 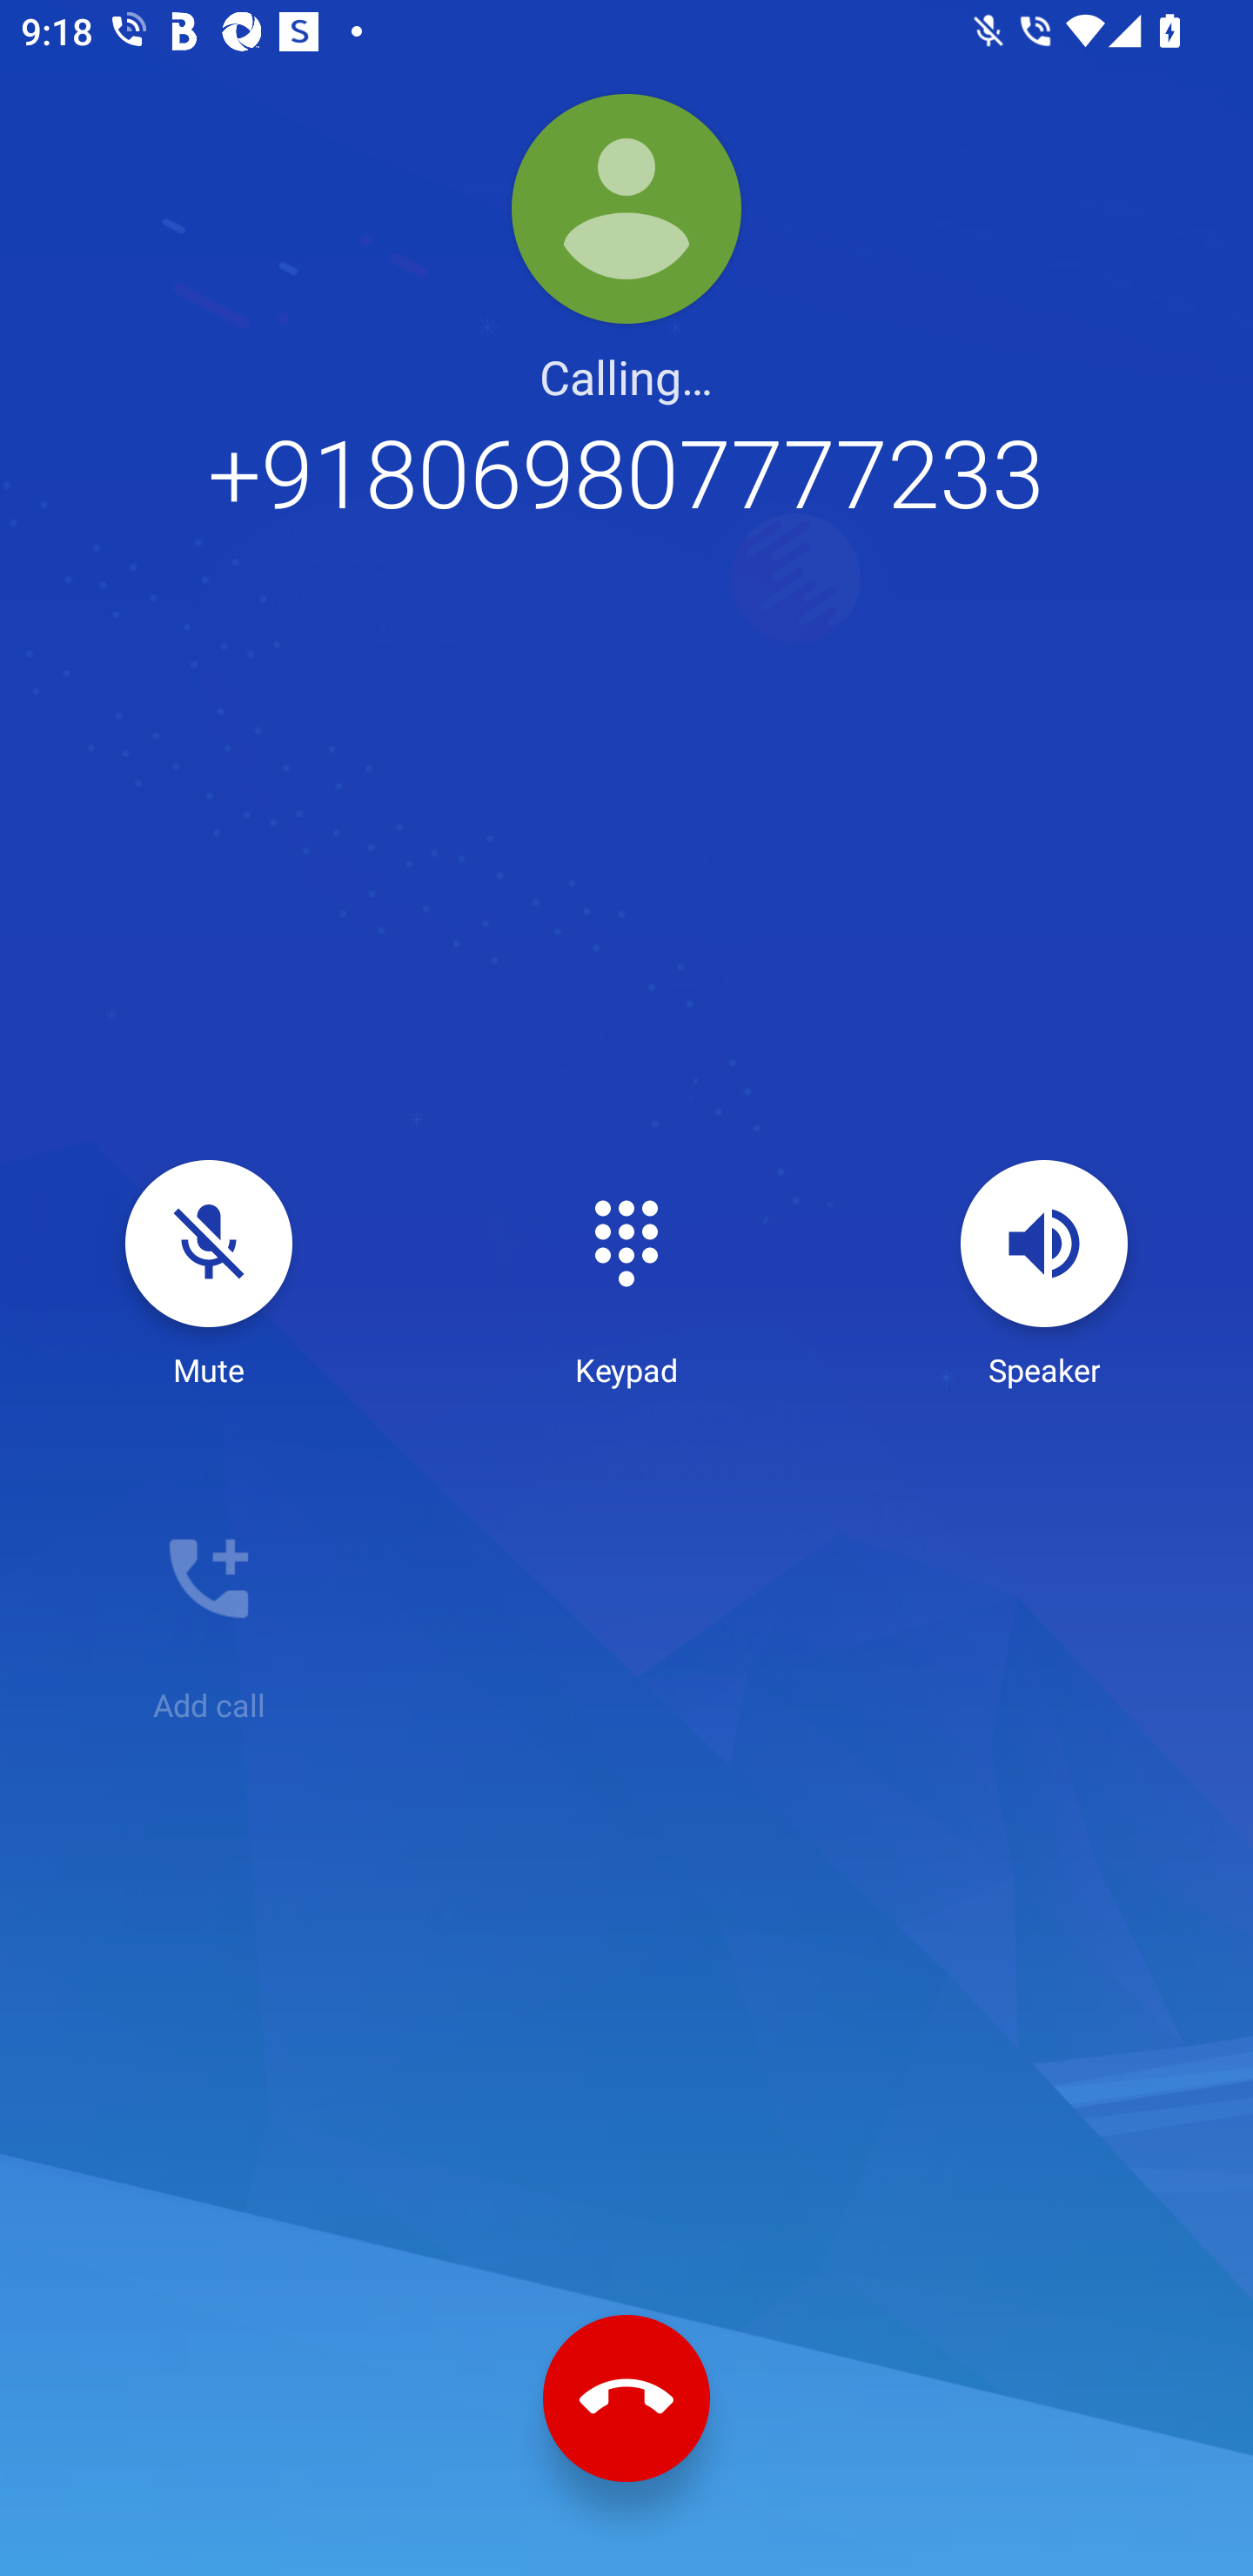 I want to click on End call, so click(x=626, y=2399).